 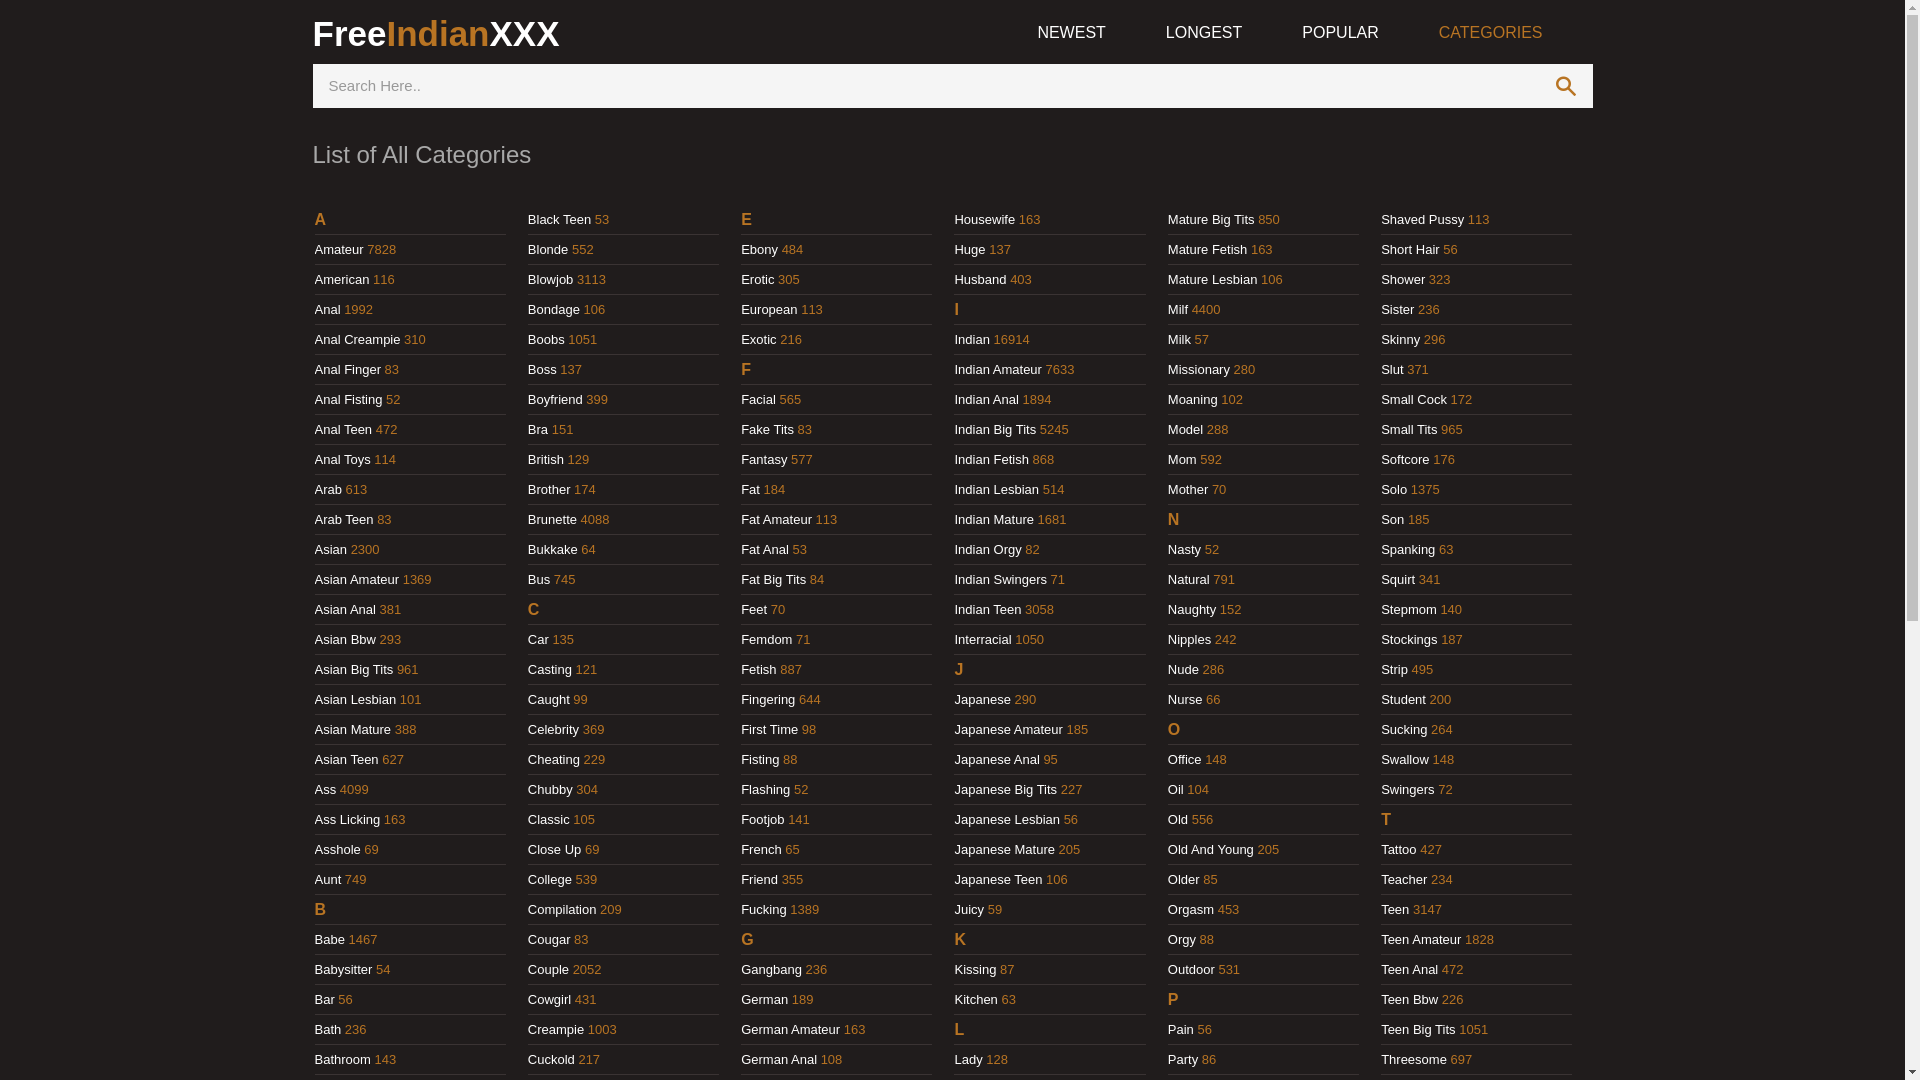 I want to click on Pain, so click(x=1181, y=1030).